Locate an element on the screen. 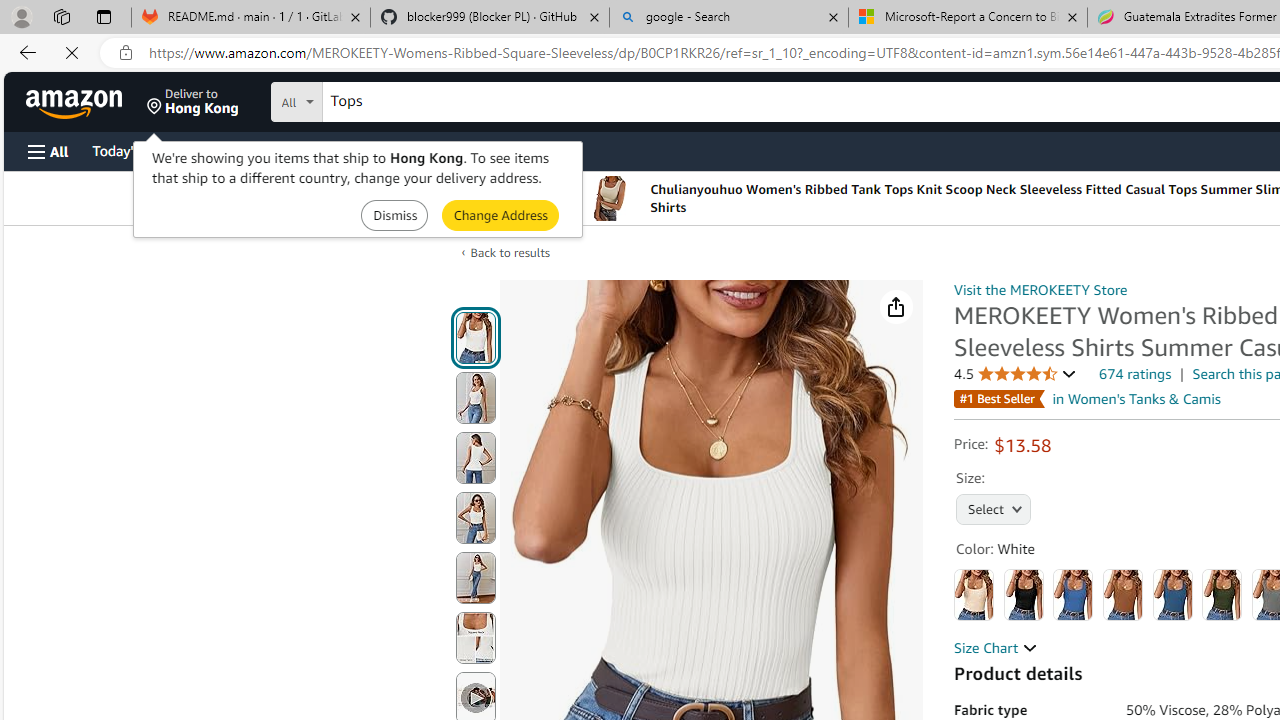 Image resolution: width=1280 pixels, height=720 pixels. Registry is located at coordinates (360, 150).